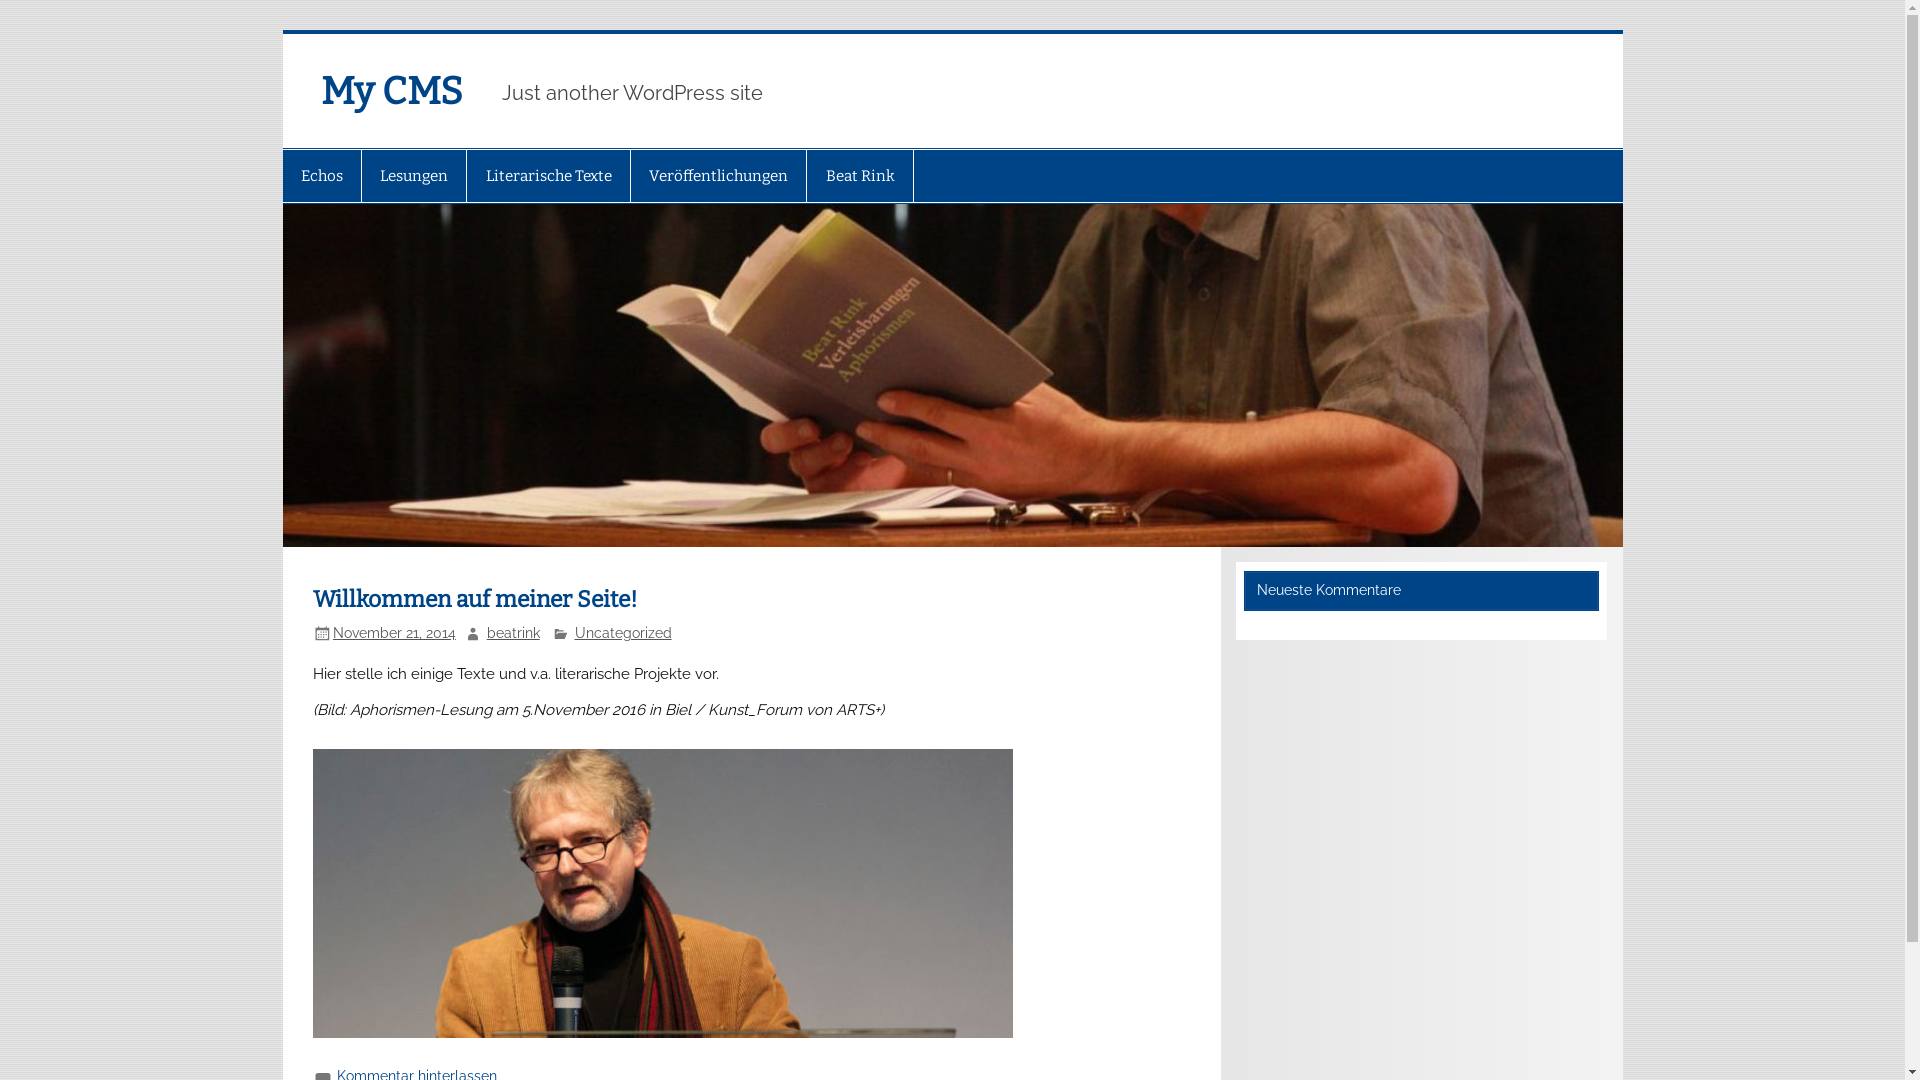 The height and width of the screenshot is (1080, 1920). What do you see at coordinates (624, 633) in the screenshot?
I see `Uncategorized` at bounding box center [624, 633].